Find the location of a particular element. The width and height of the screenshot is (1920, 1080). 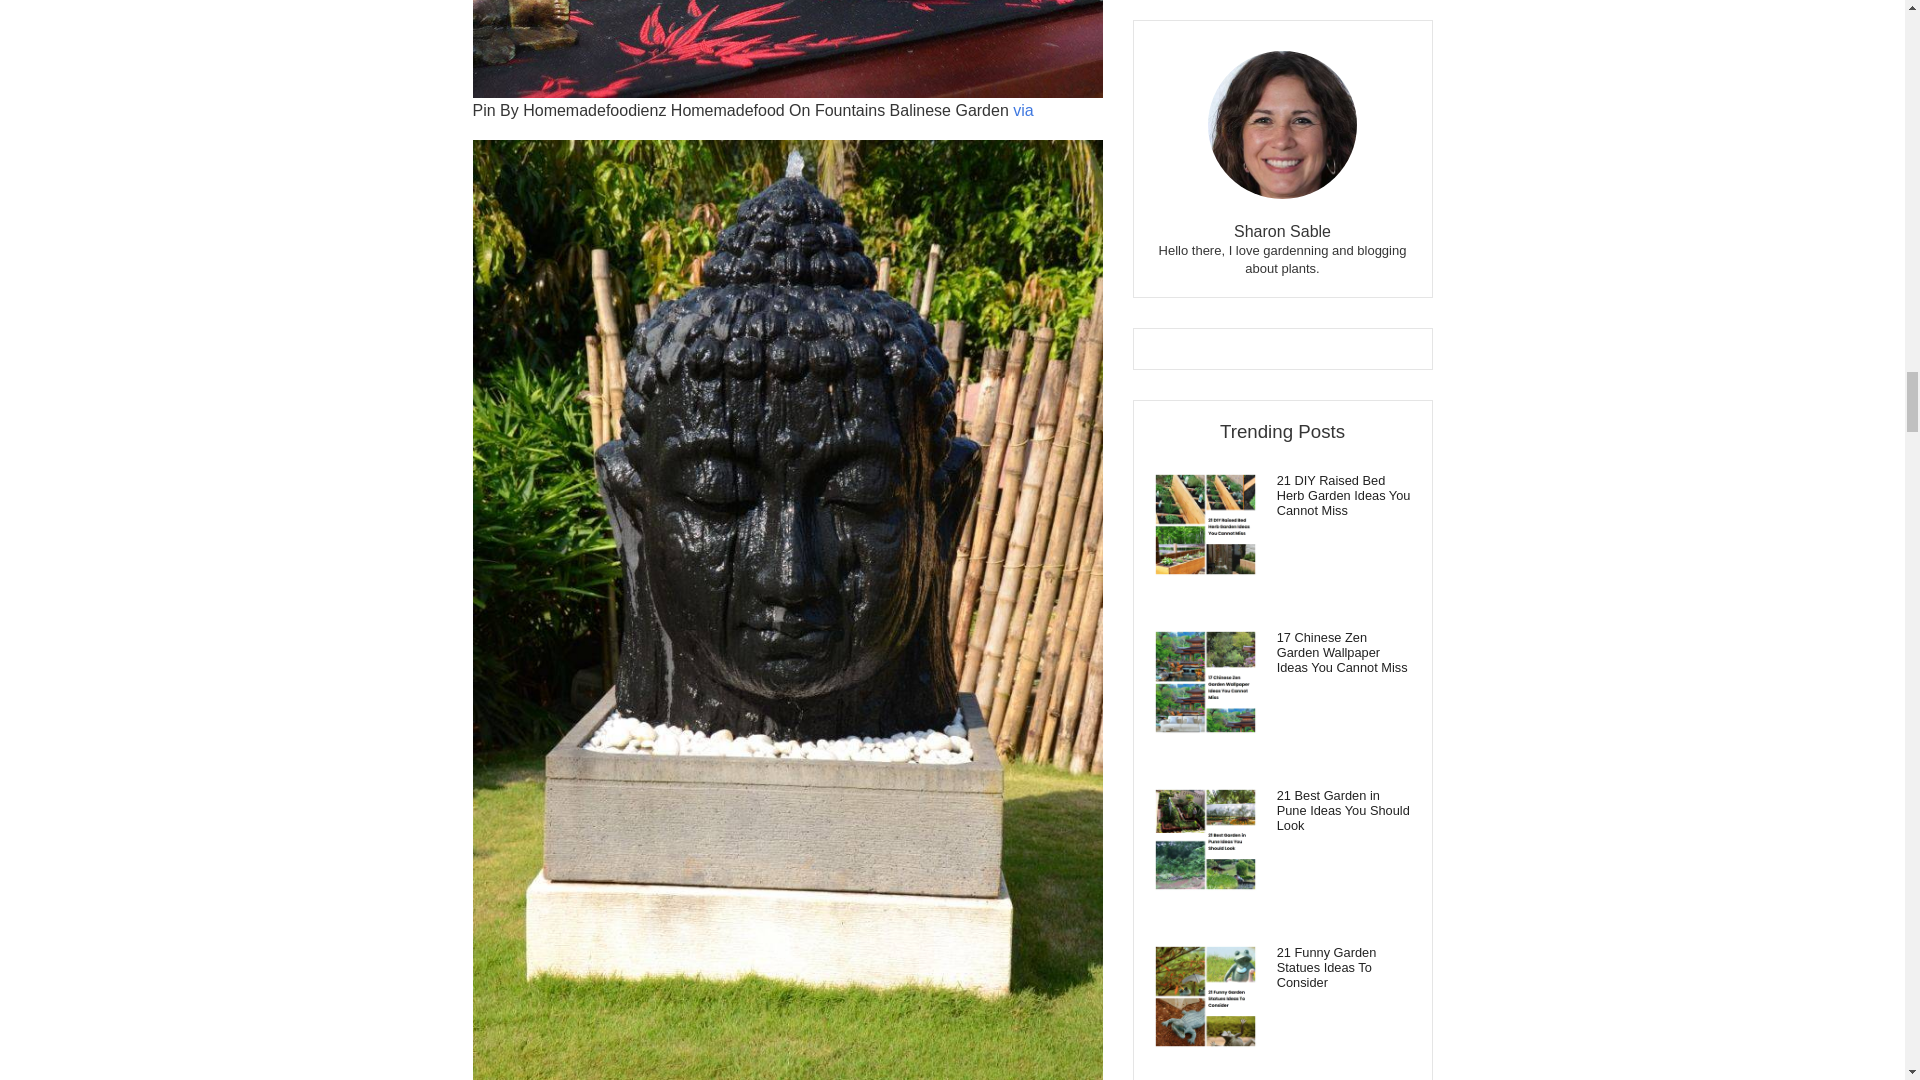

via is located at coordinates (1022, 110).